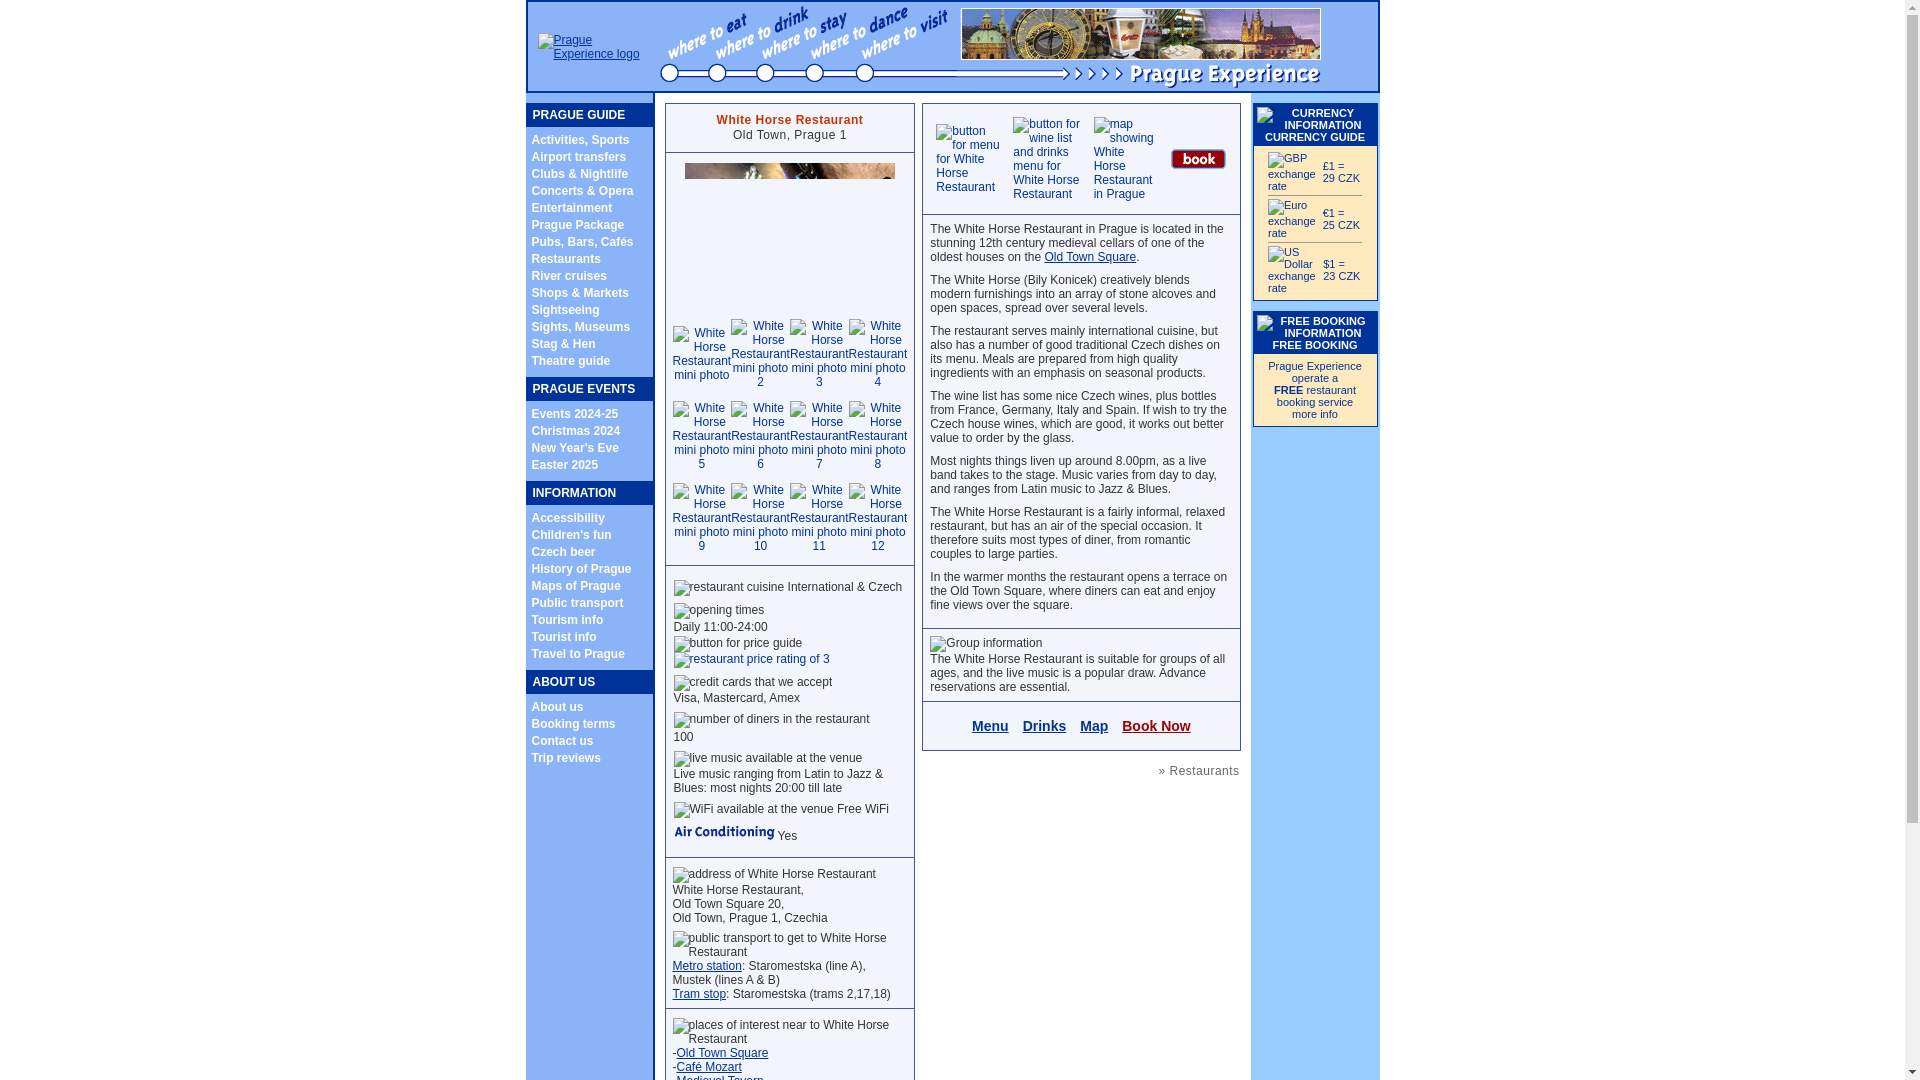 The width and height of the screenshot is (1920, 1080). Describe the element at coordinates (570, 361) in the screenshot. I see `Theatre guide` at that location.